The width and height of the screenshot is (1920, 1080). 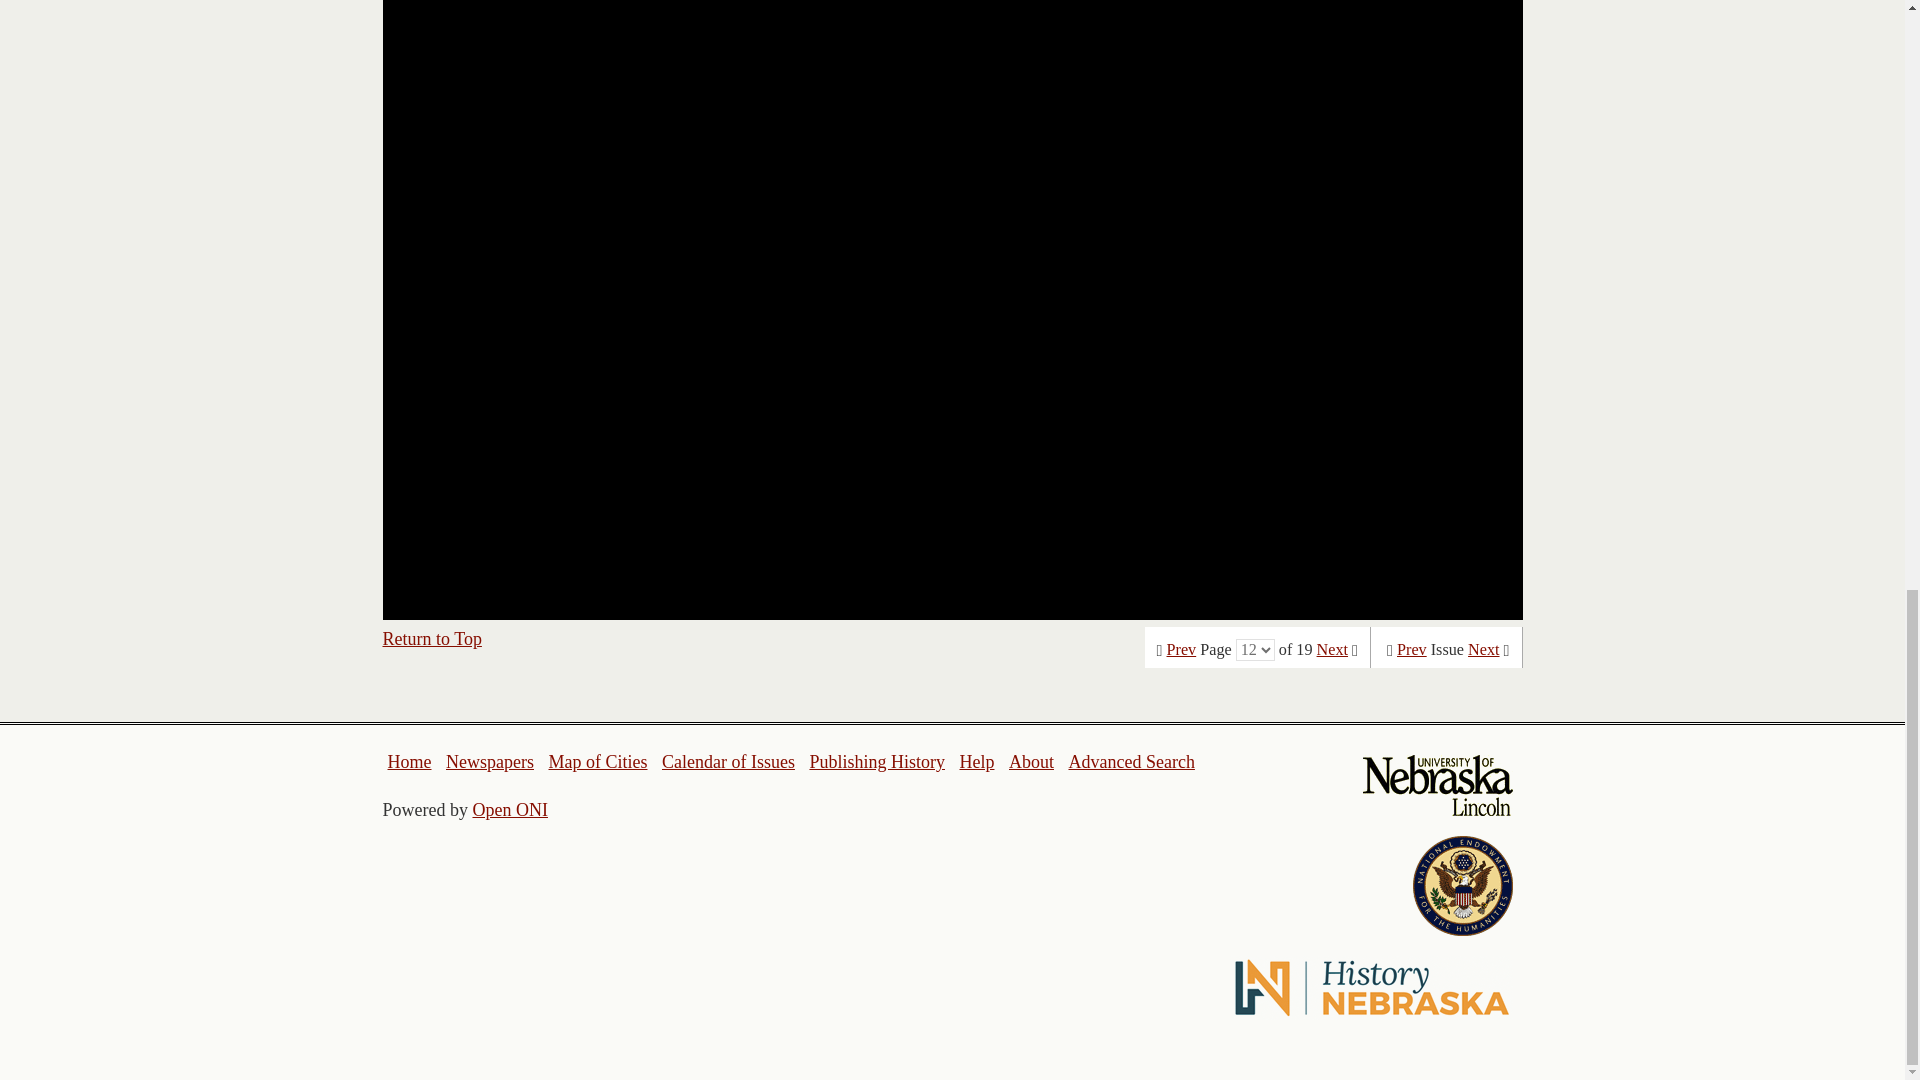 What do you see at coordinates (432, 638) in the screenshot?
I see `Return to Top` at bounding box center [432, 638].